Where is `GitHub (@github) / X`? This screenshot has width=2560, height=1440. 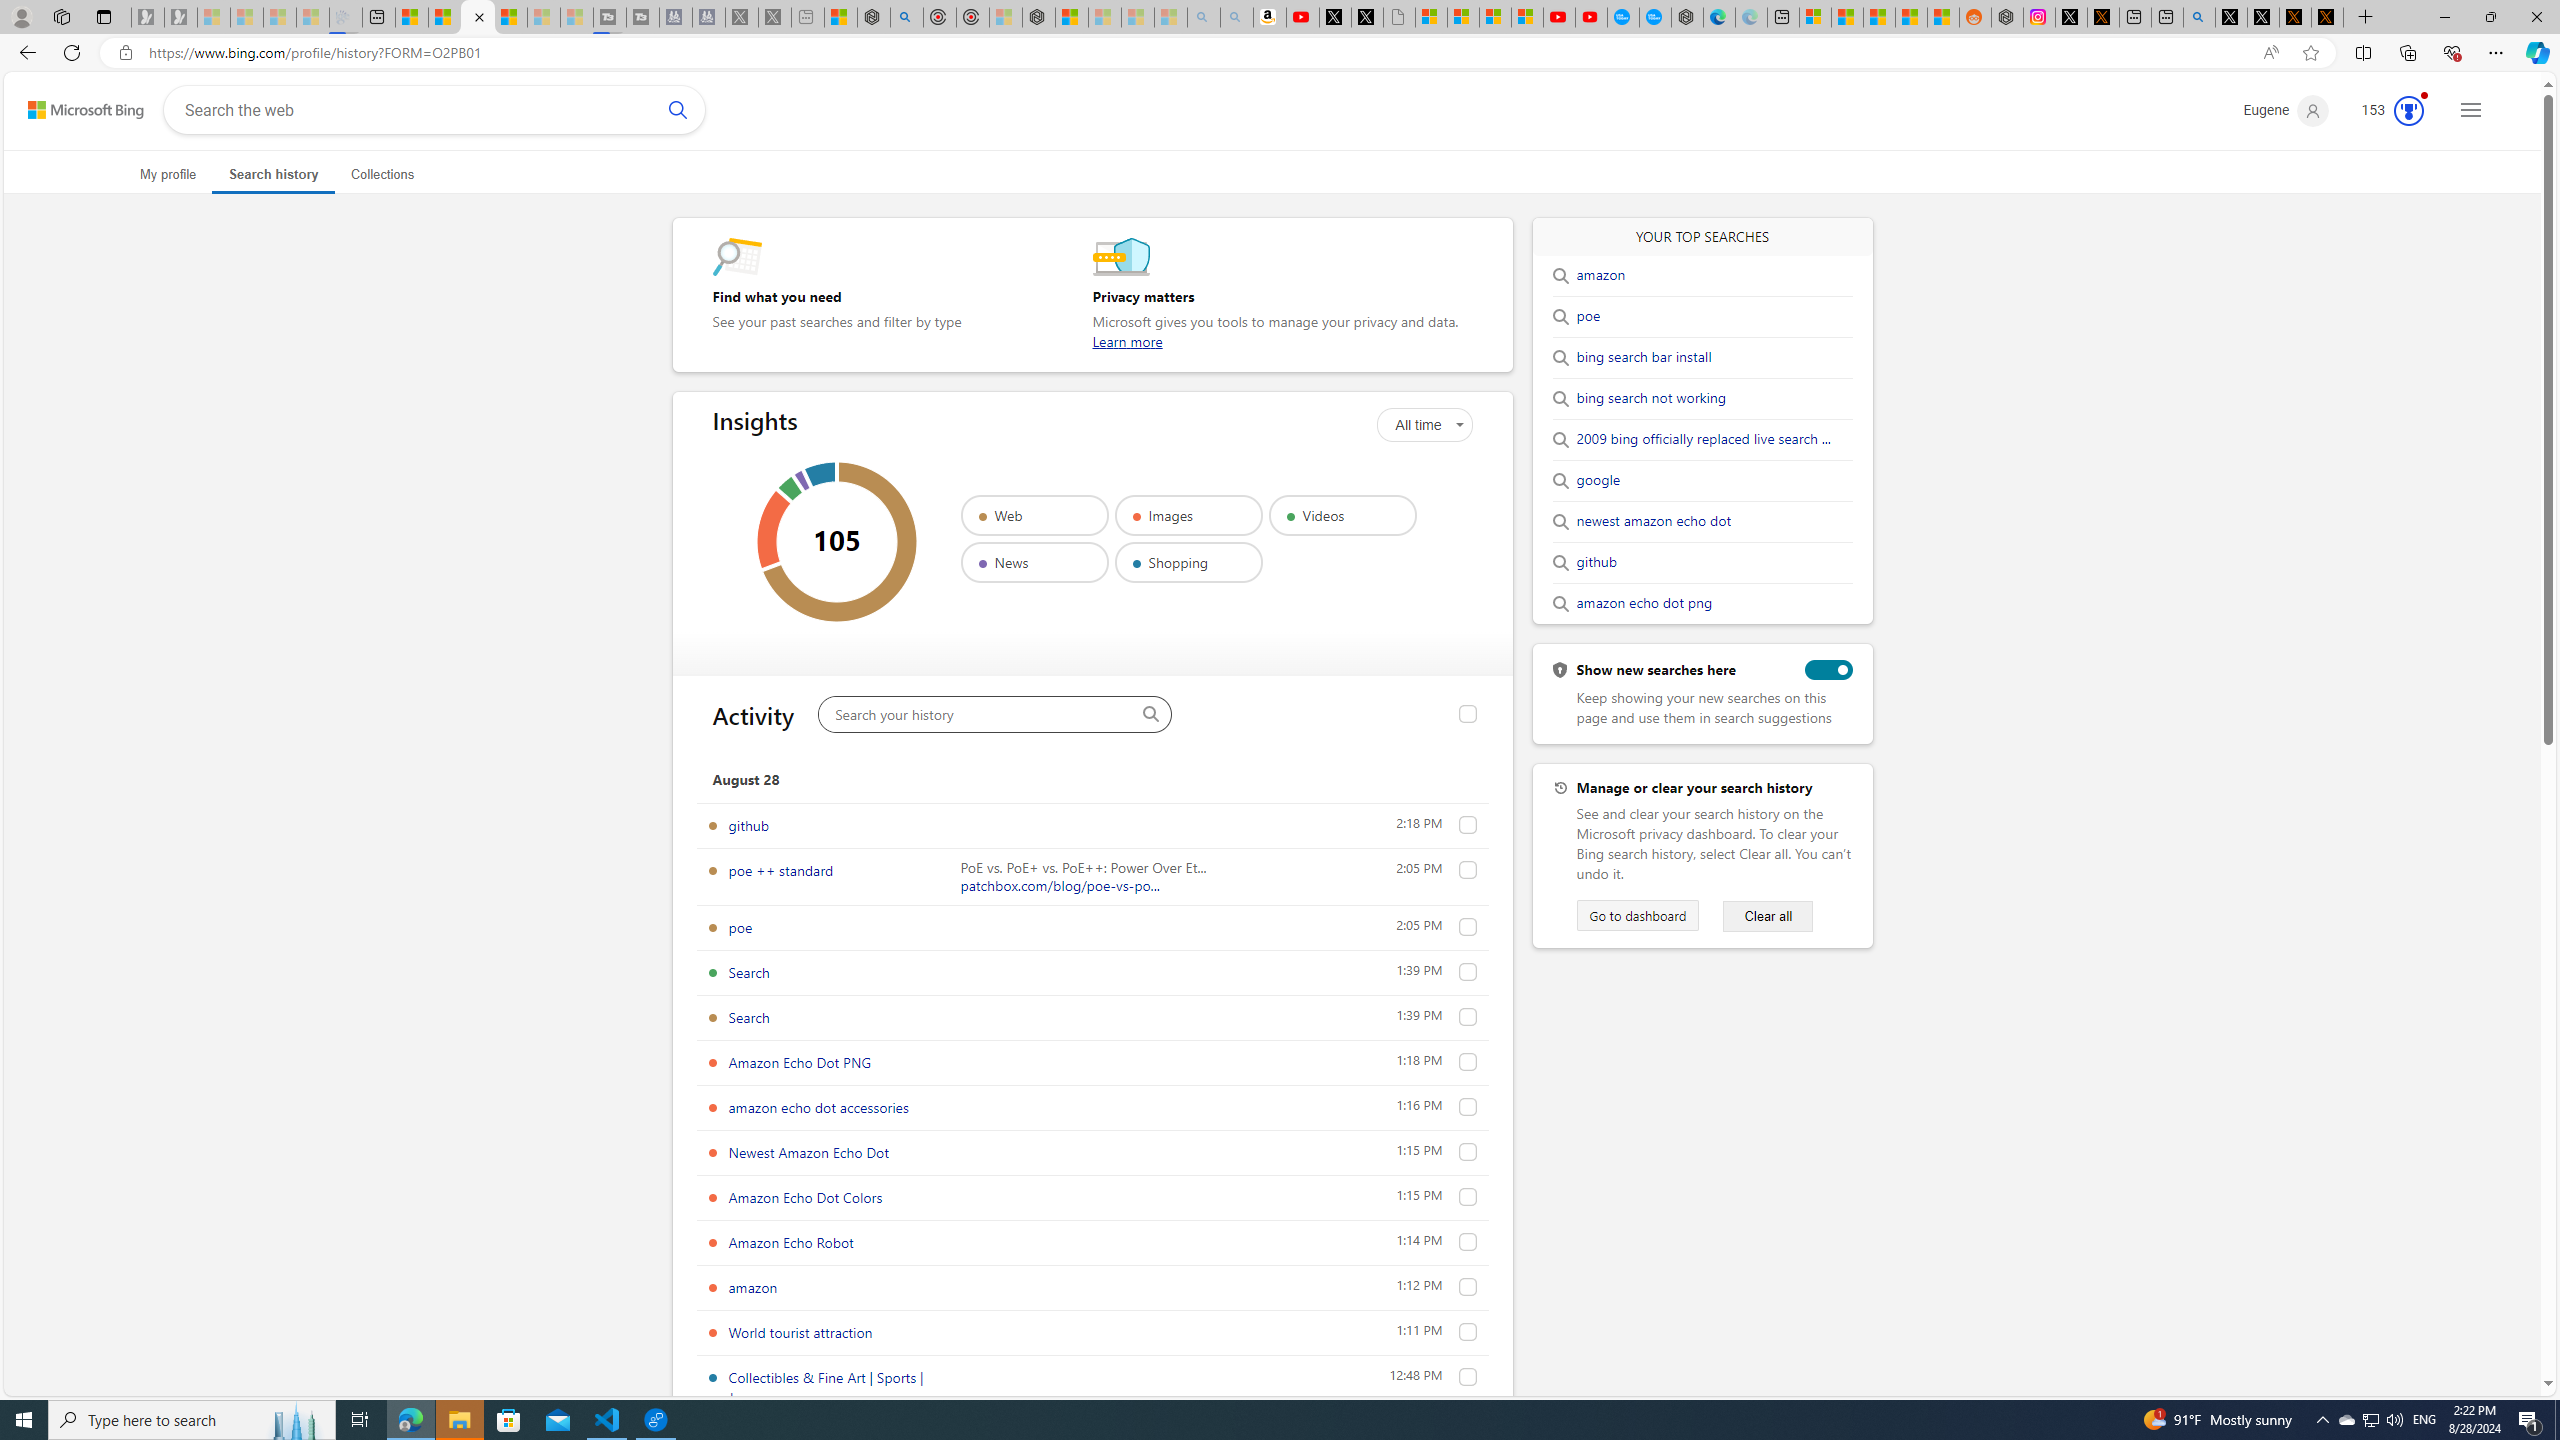
GitHub (@github) / X is located at coordinates (2264, 17).